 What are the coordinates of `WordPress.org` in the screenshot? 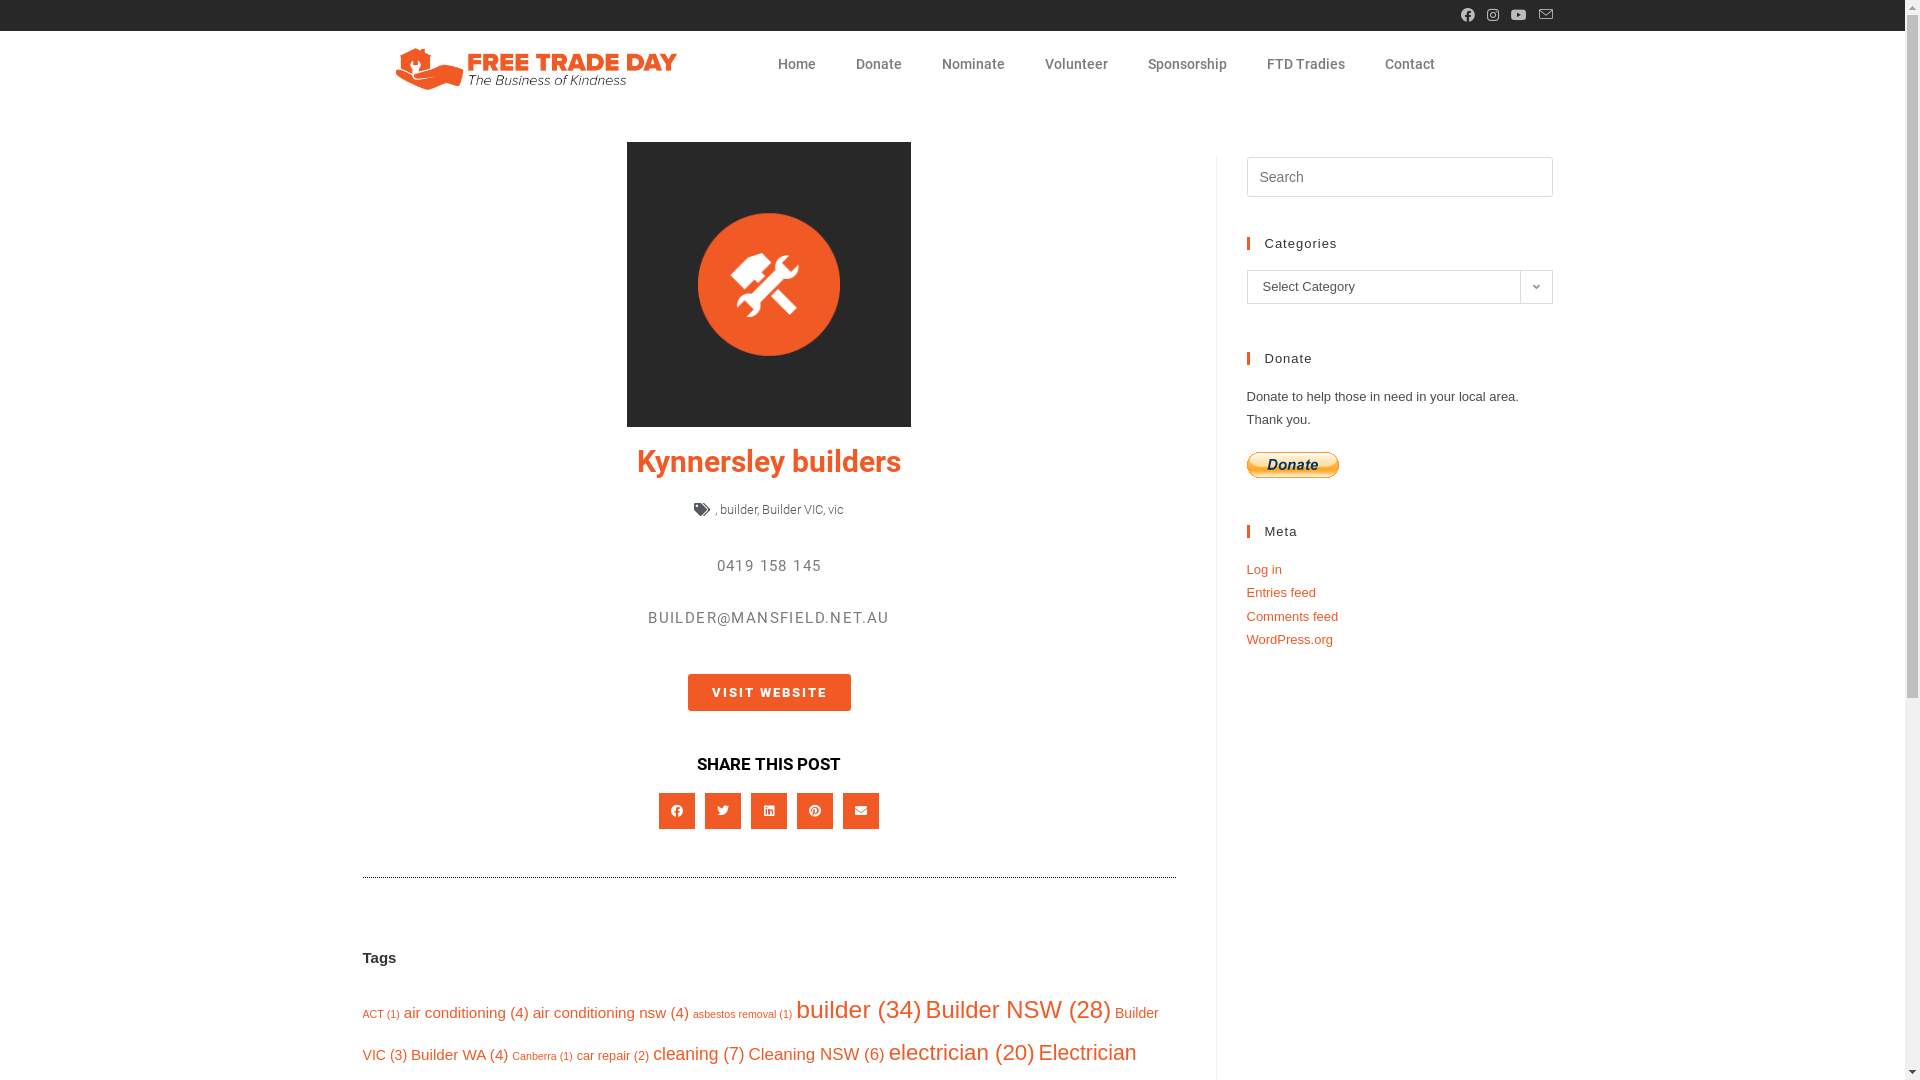 It's located at (1289, 640).